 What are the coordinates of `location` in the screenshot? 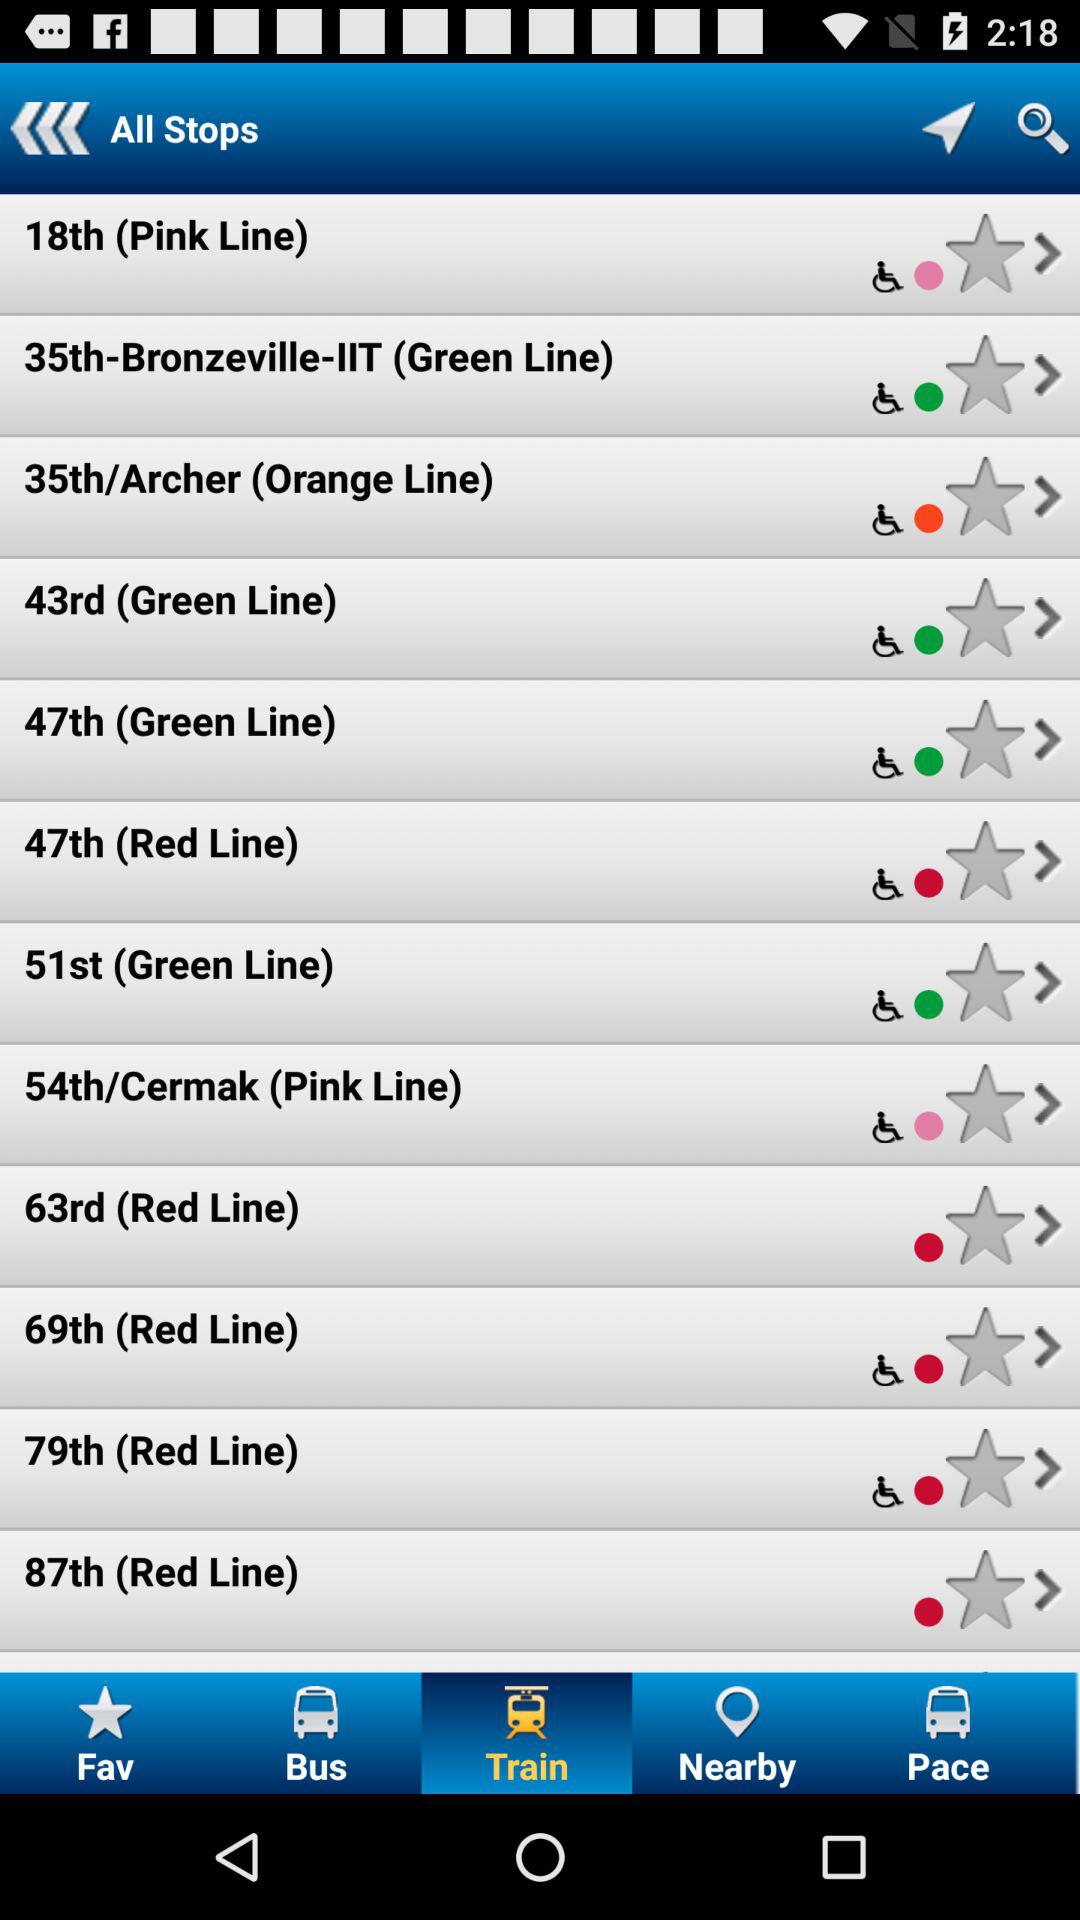 It's located at (948, 128).